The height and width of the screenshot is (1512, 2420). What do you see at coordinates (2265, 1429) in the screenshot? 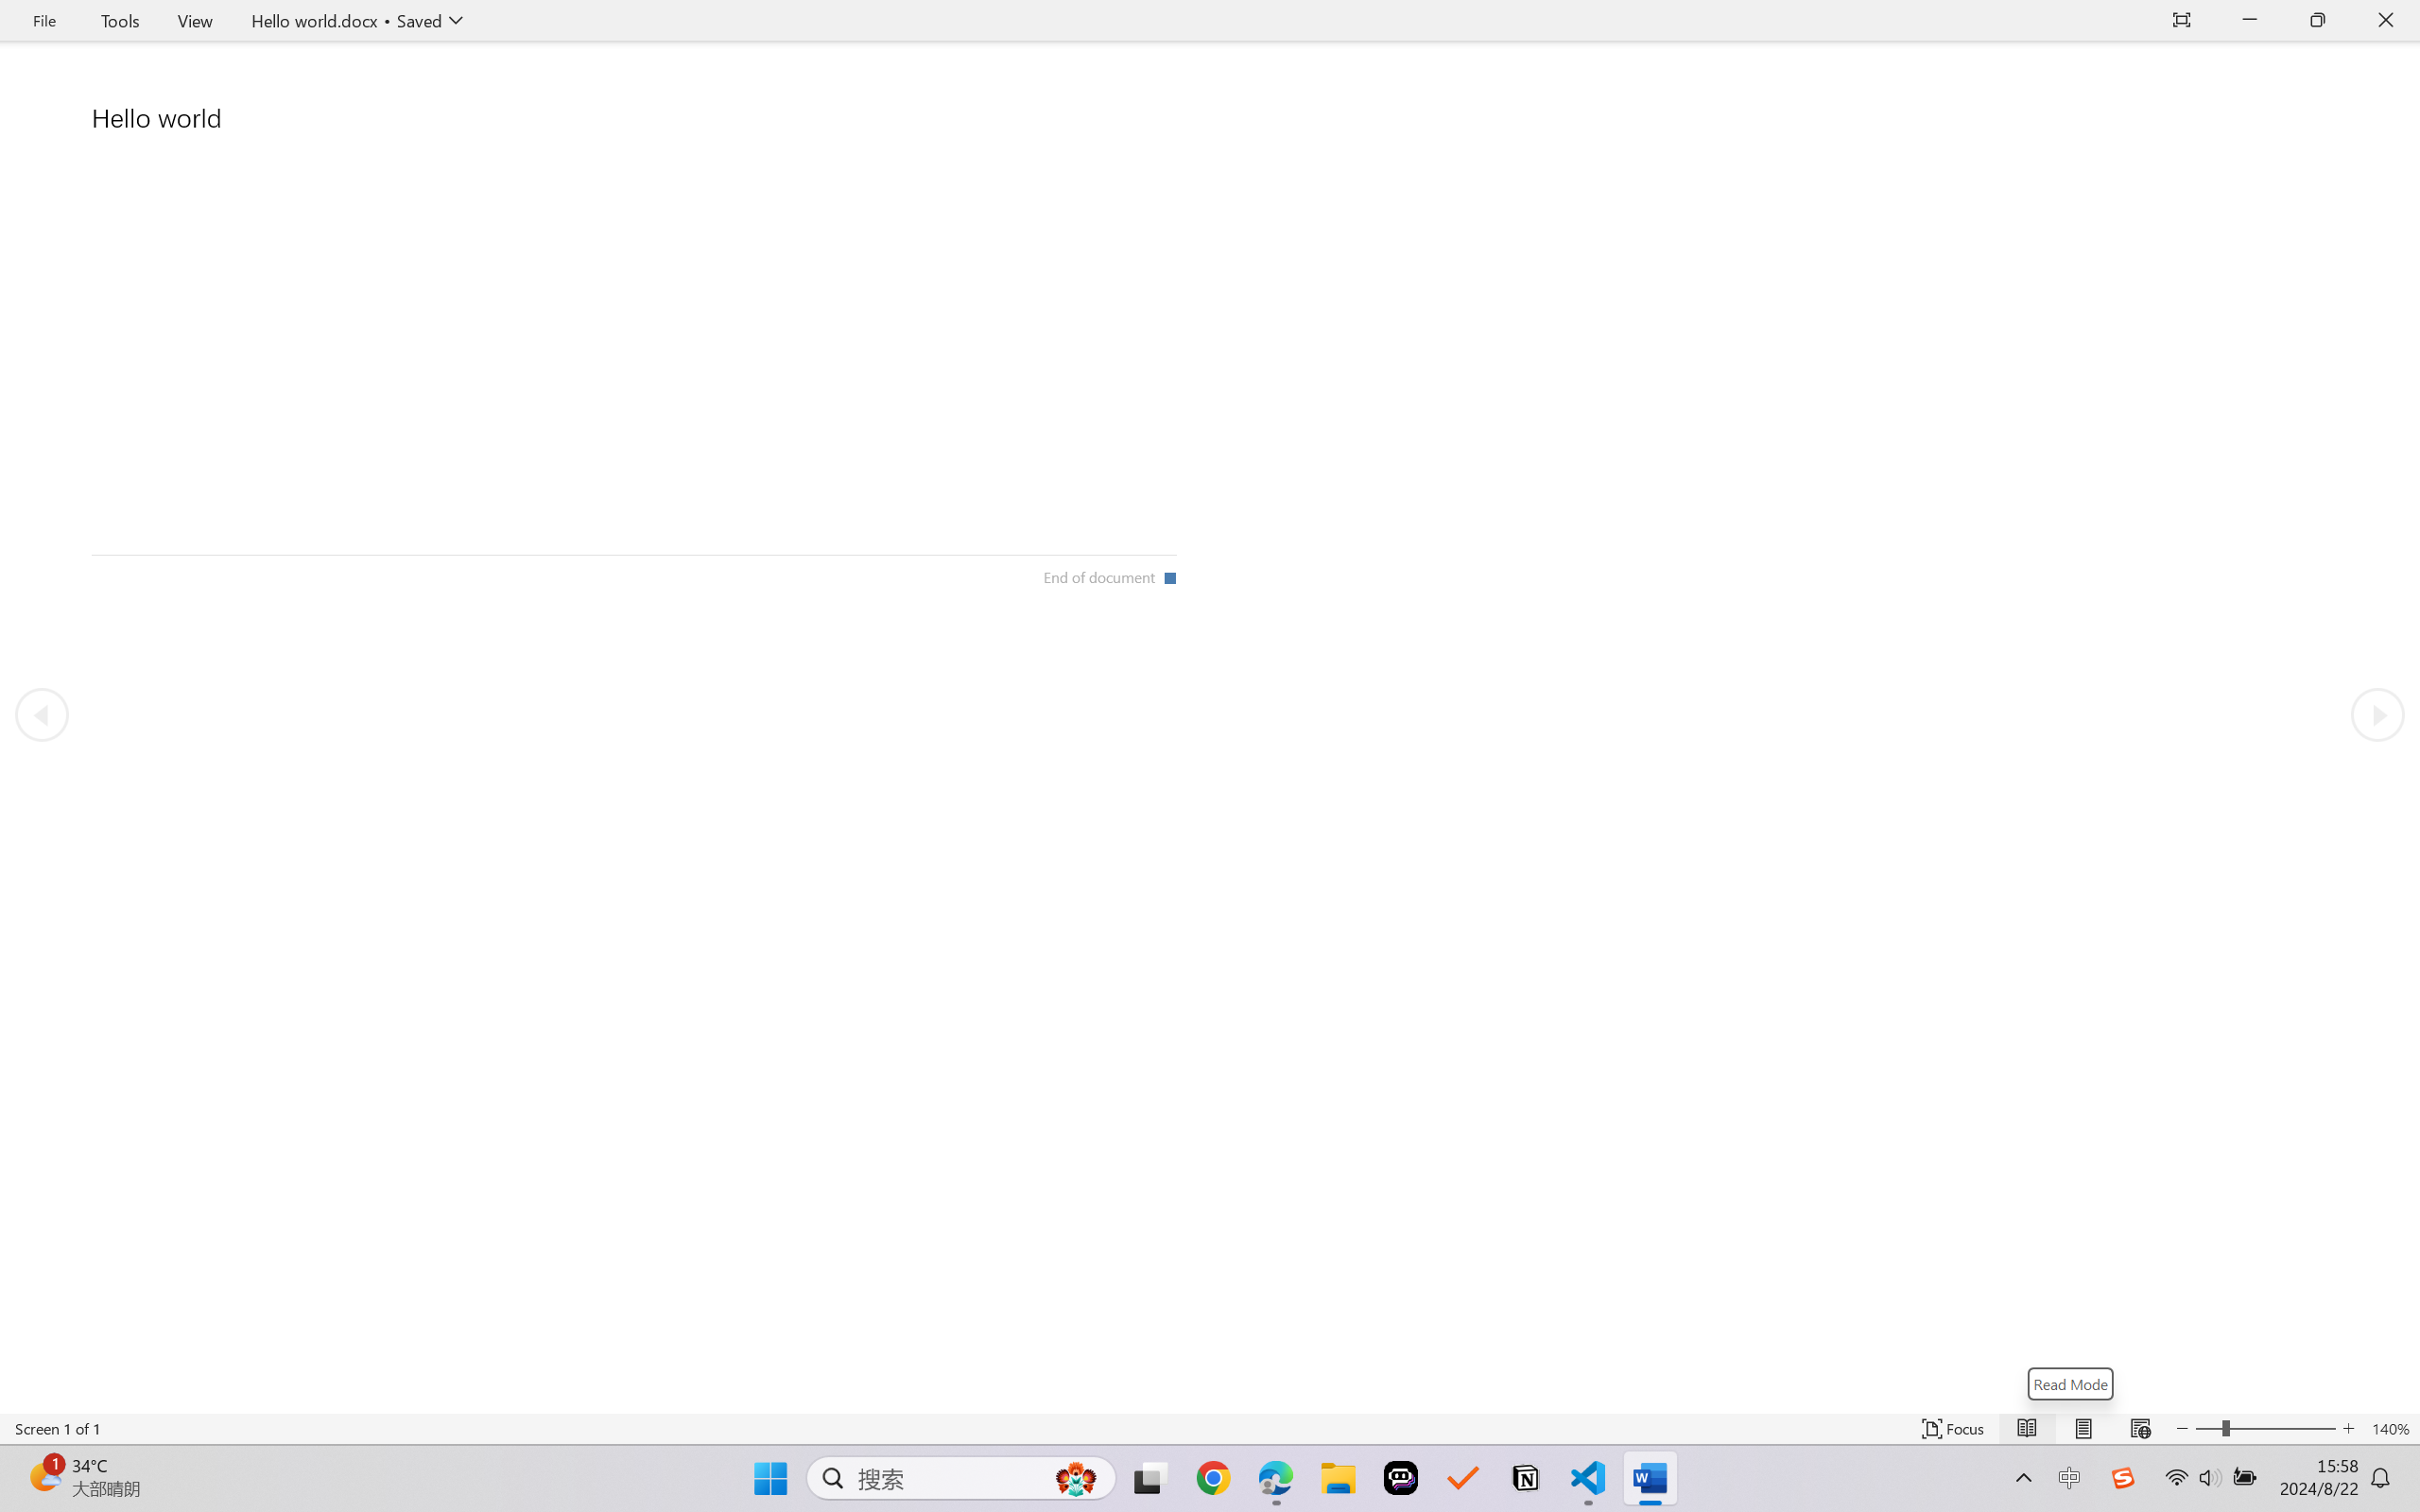
I see `Text Size` at bounding box center [2265, 1429].